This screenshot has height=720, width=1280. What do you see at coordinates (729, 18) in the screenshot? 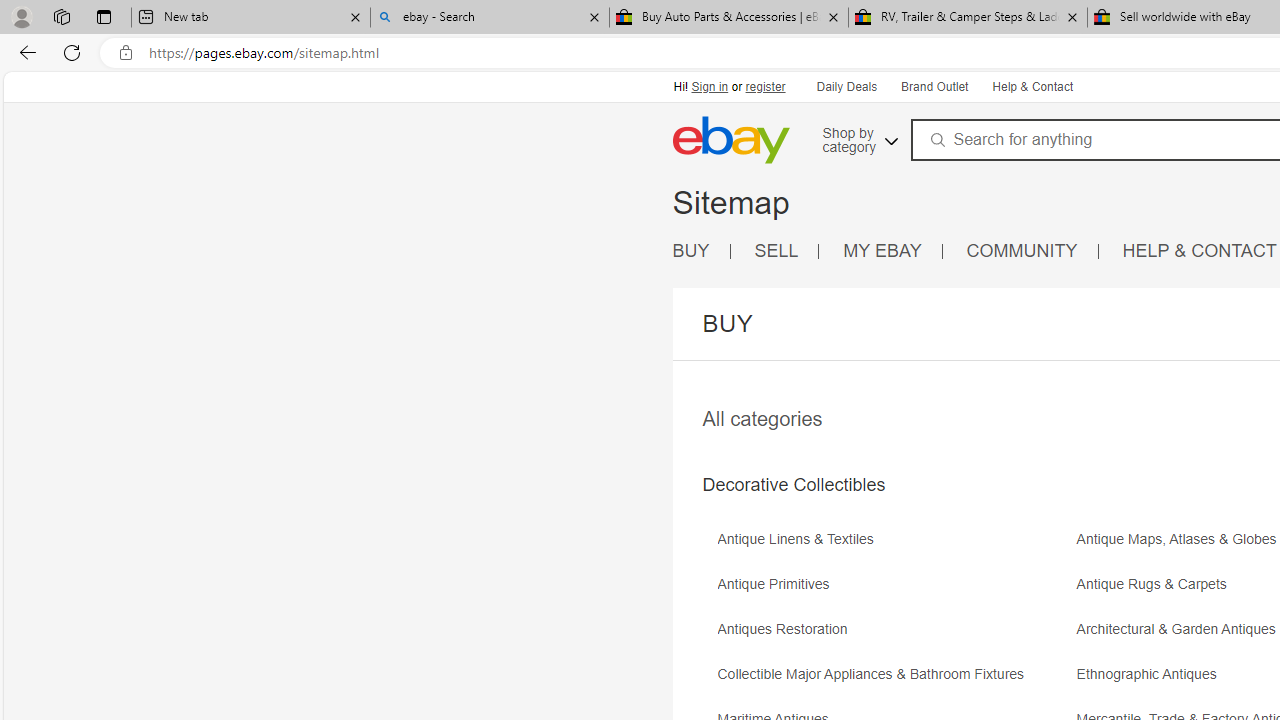
I see `Buy Auto Parts & Accessories | eBay` at bounding box center [729, 18].